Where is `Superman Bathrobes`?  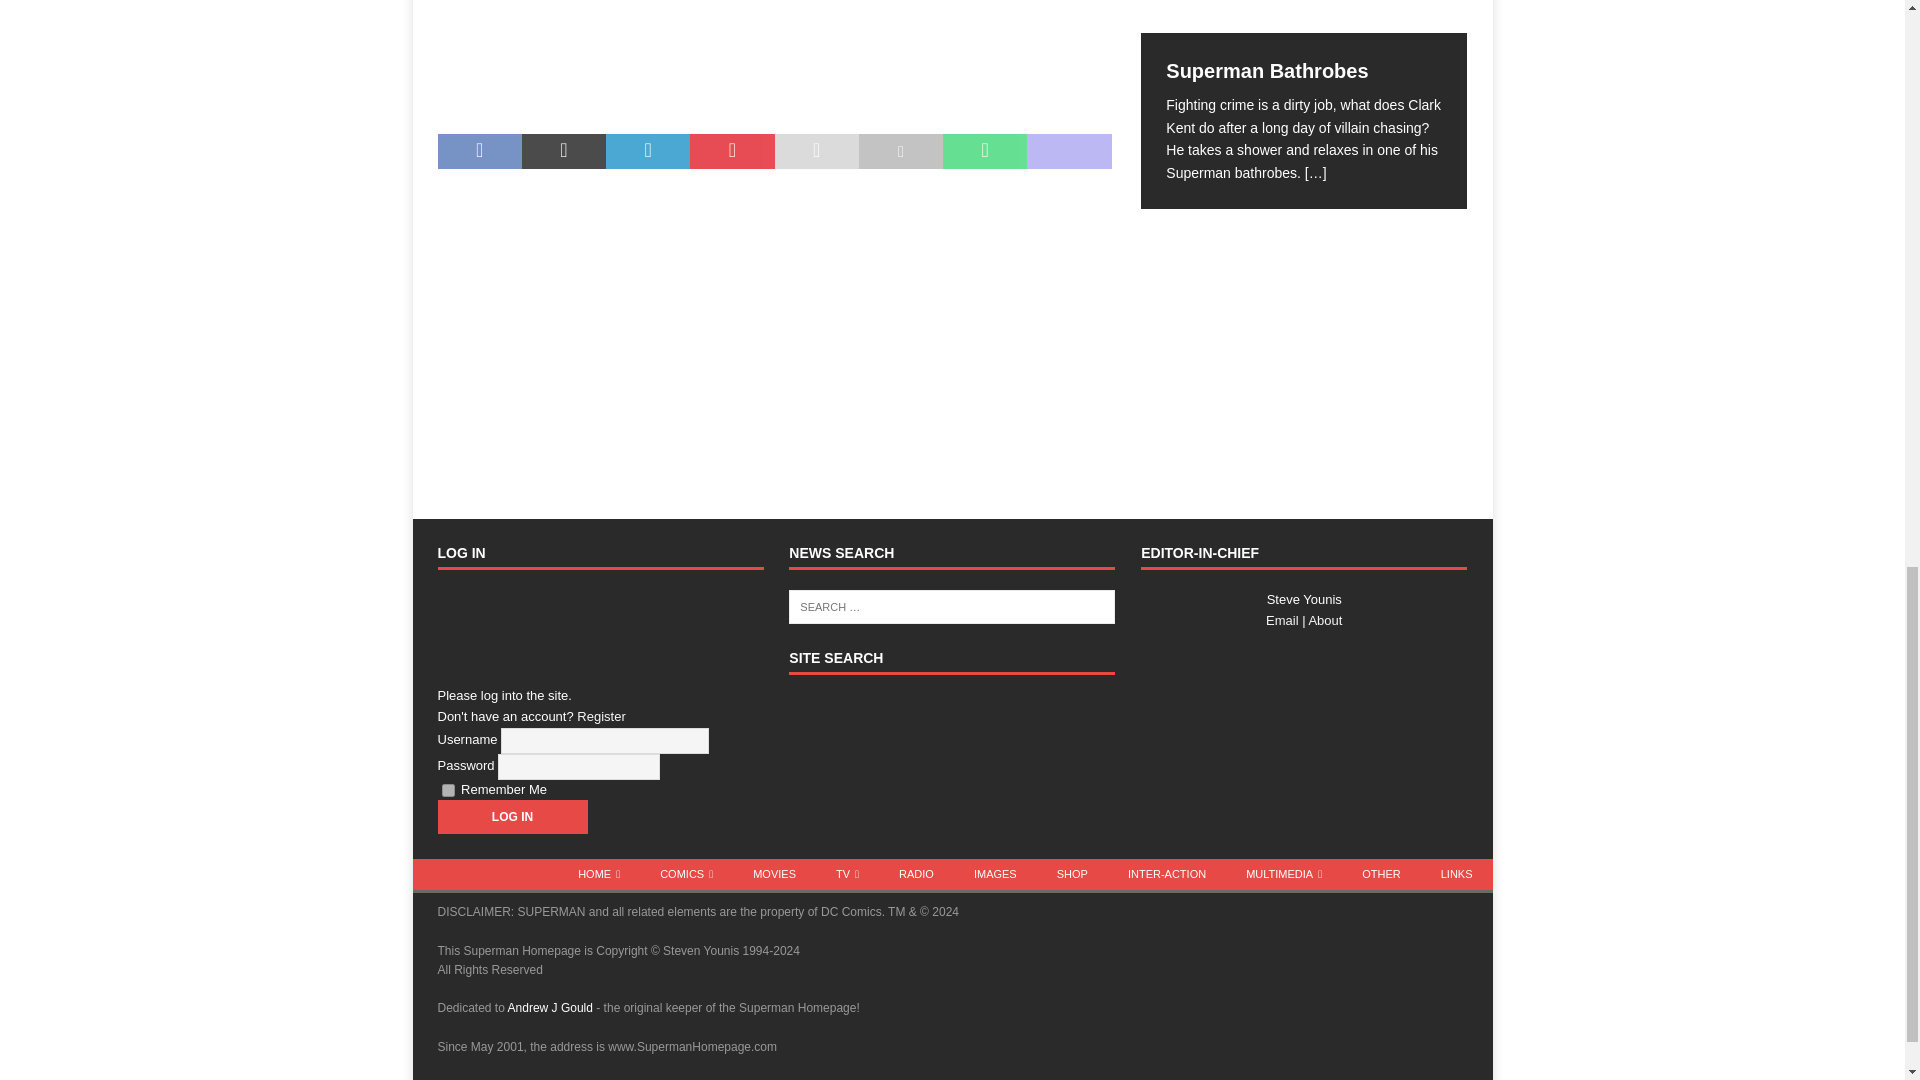
Superman Bathrobes is located at coordinates (1303, 16).